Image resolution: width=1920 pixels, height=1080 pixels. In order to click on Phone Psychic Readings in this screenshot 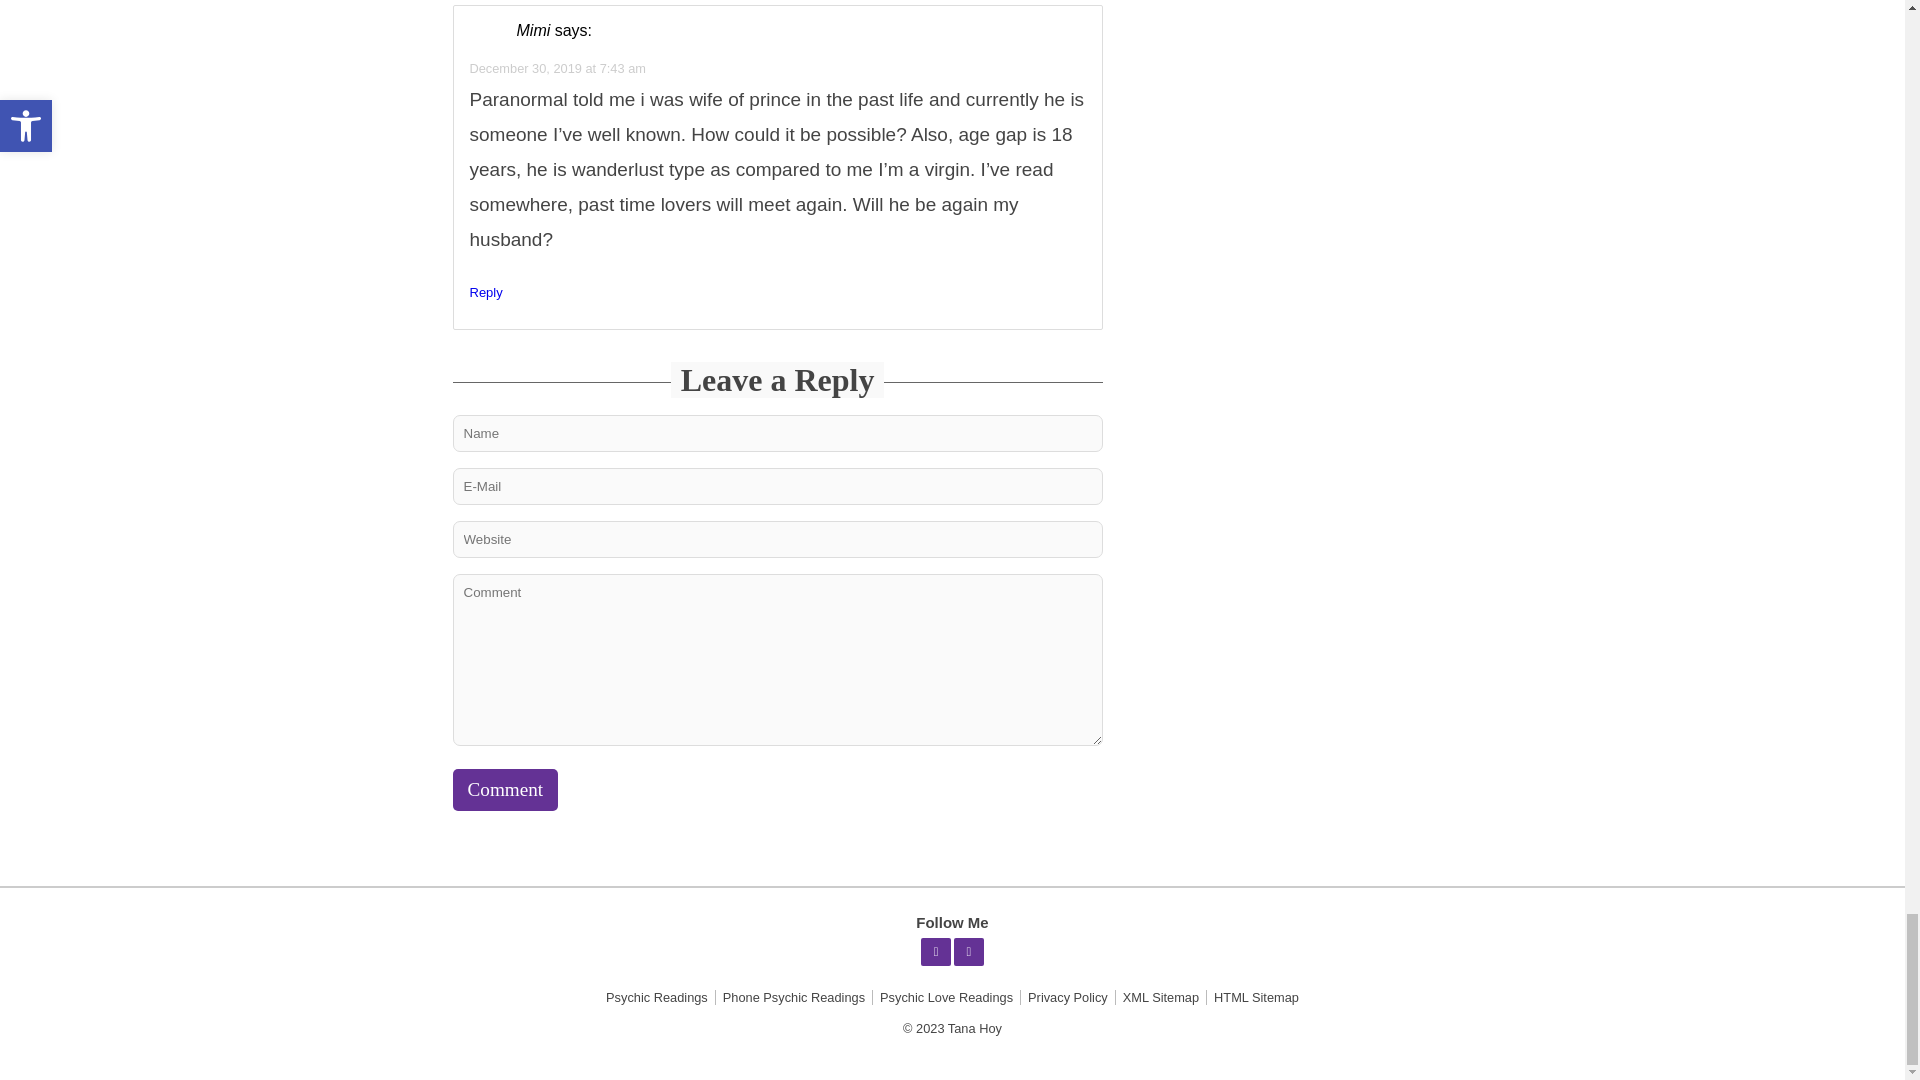, I will do `click(794, 998)`.